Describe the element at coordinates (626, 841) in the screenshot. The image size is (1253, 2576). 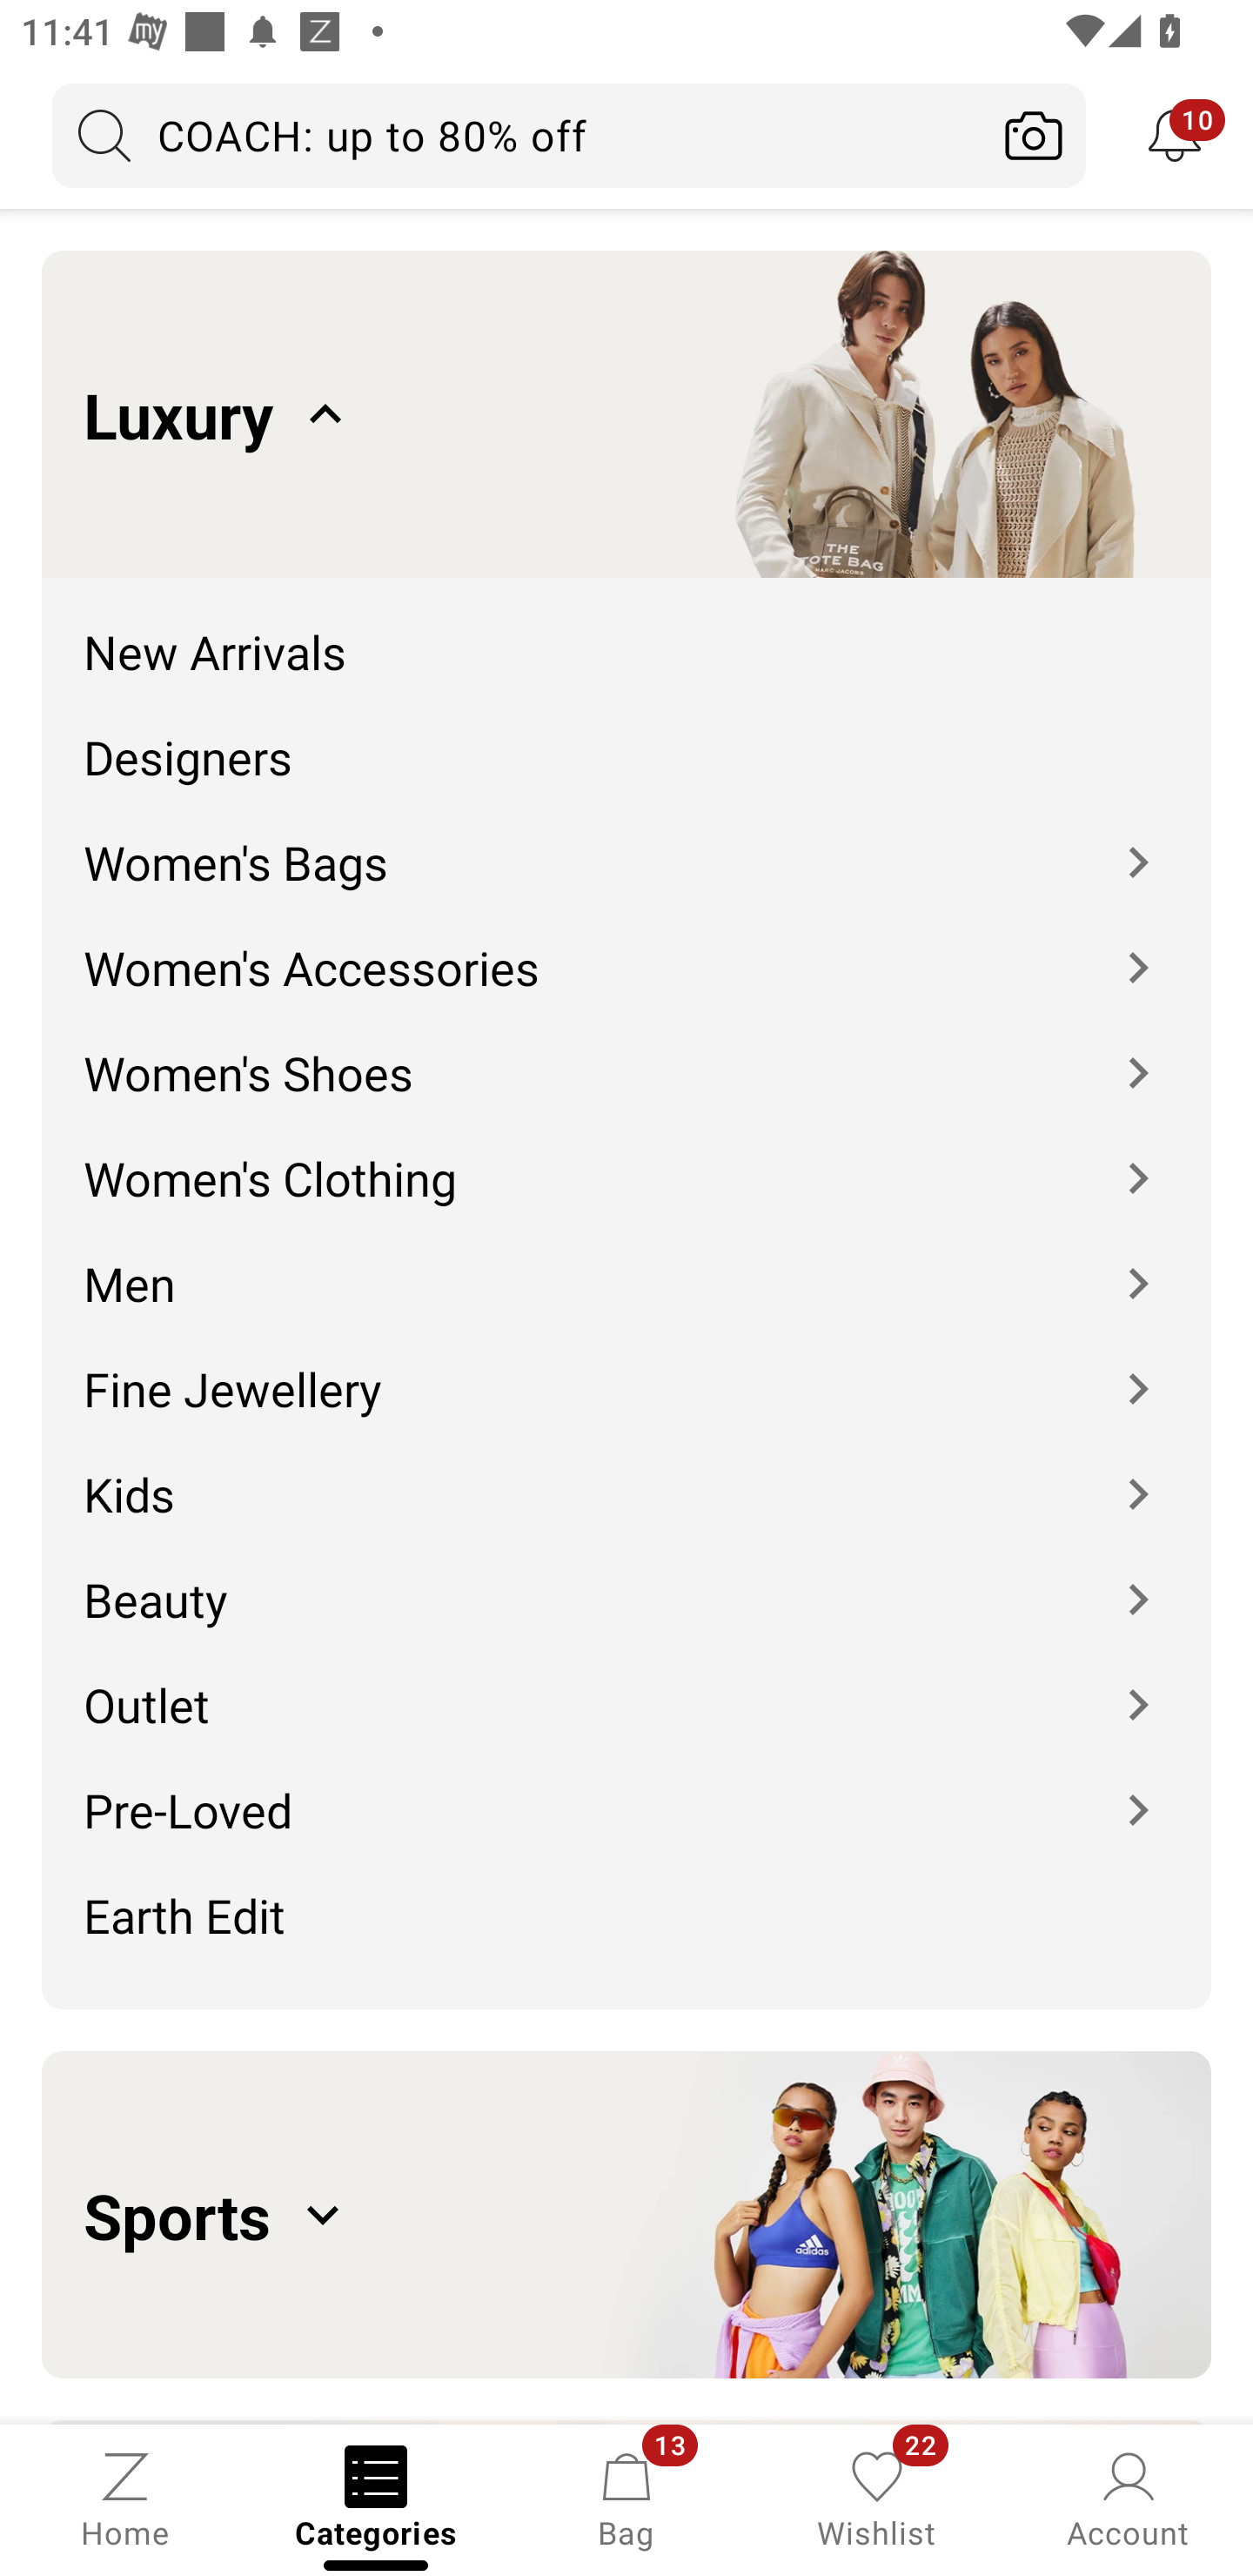
I see `Women's Bags` at that location.